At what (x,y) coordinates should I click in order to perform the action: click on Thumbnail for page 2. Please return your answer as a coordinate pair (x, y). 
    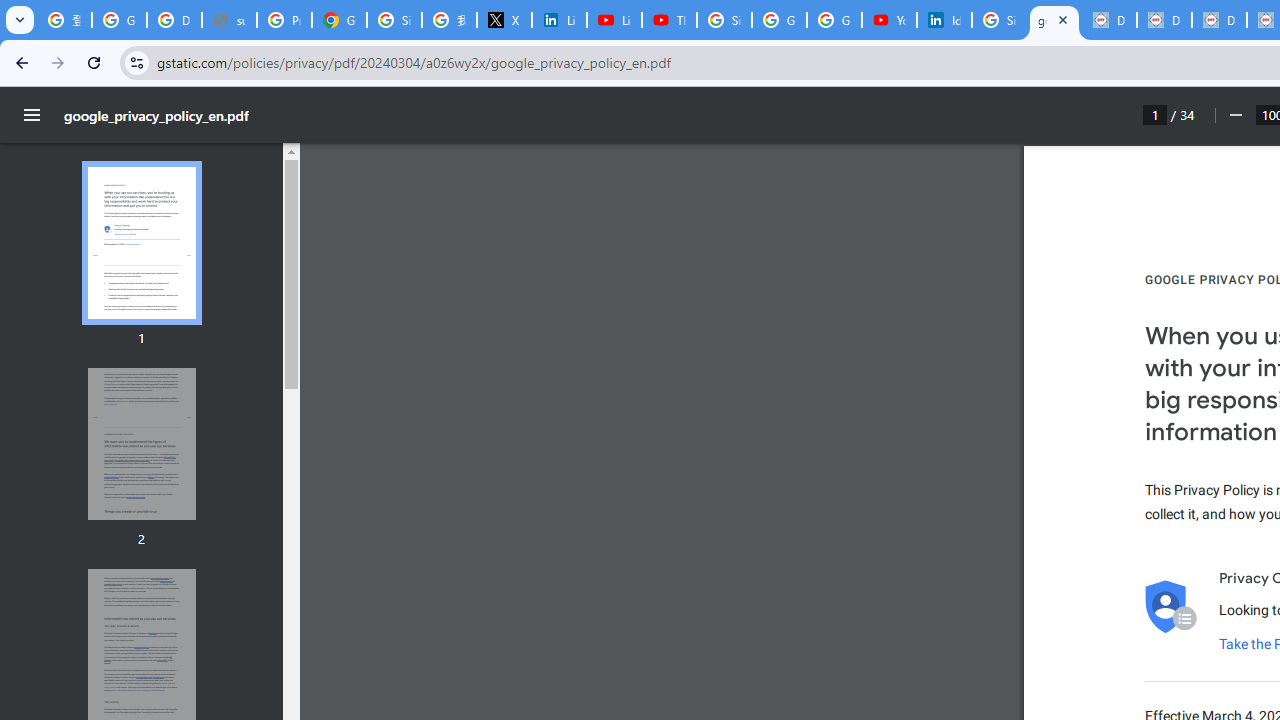
    Looking at the image, I should click on (141, 444).